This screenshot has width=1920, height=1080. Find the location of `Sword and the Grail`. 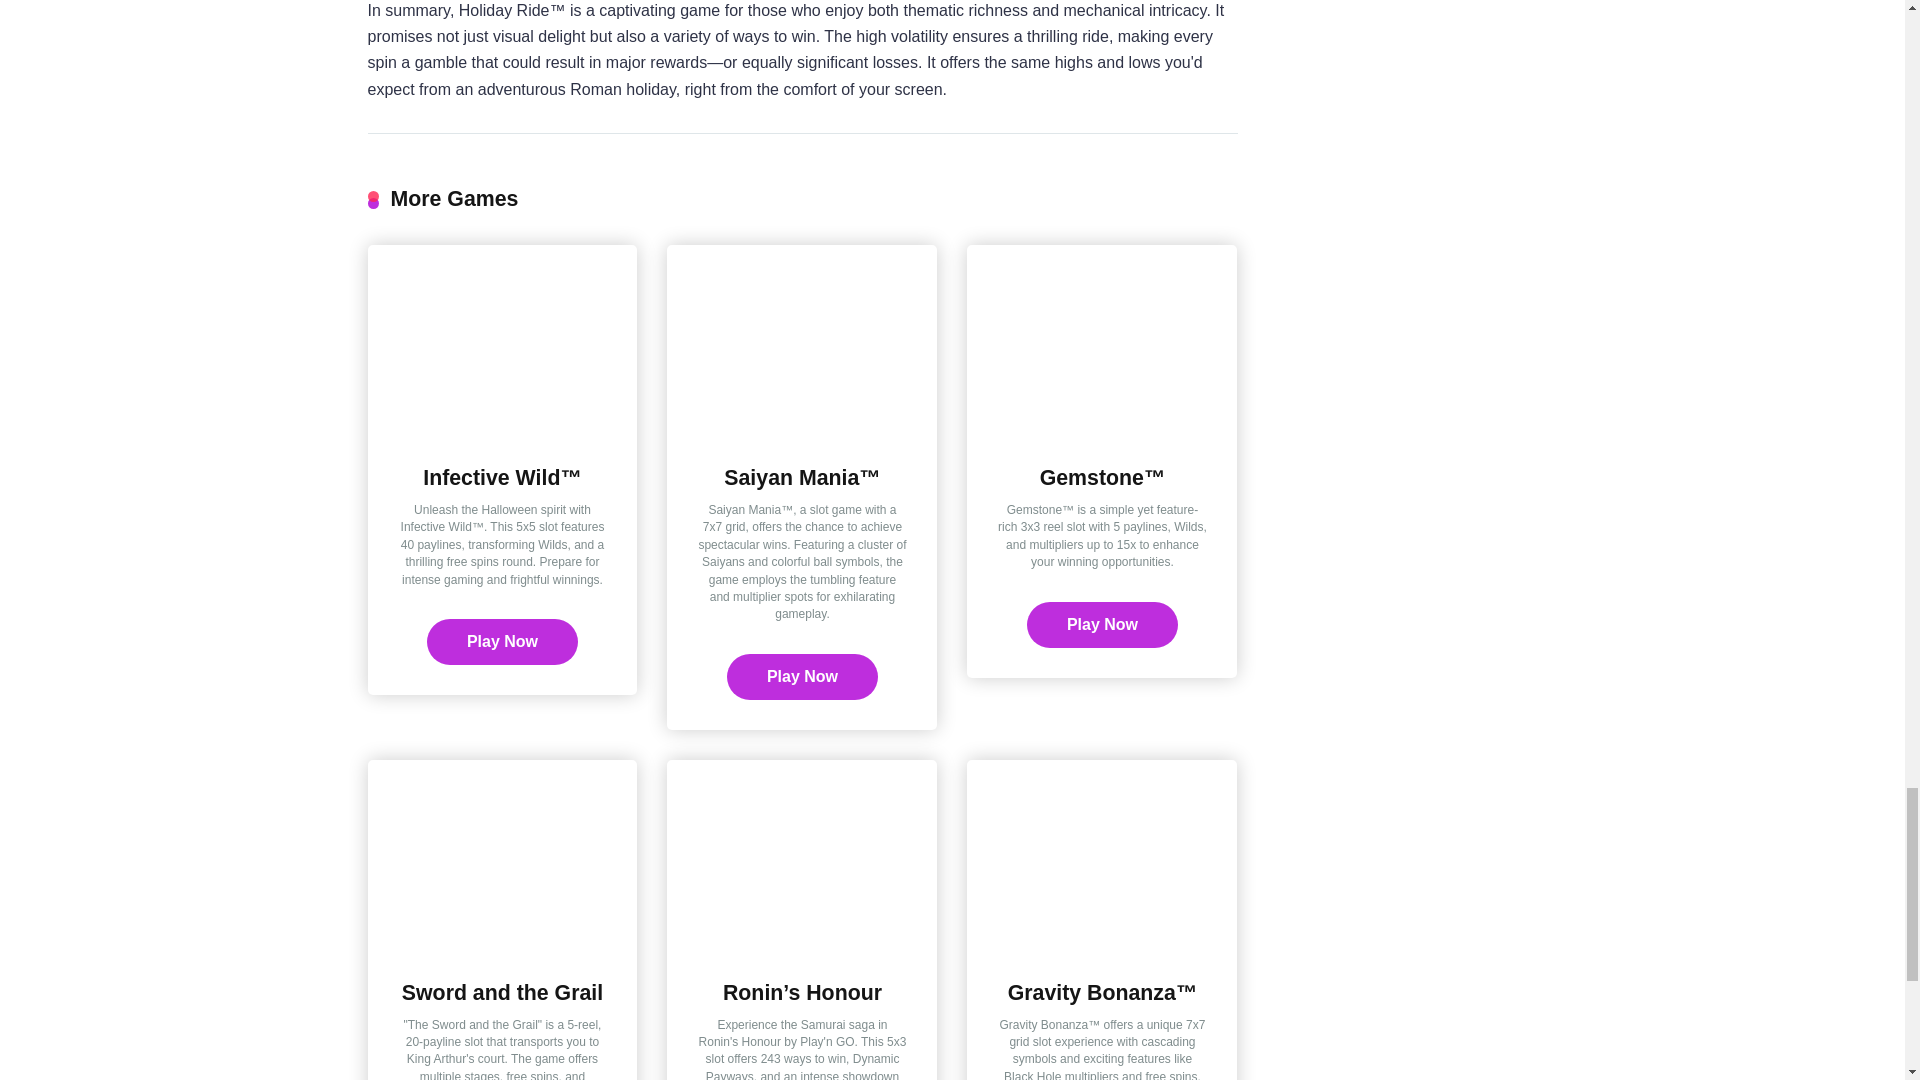

Sword and the Grail is located at coordinates (502, 944).